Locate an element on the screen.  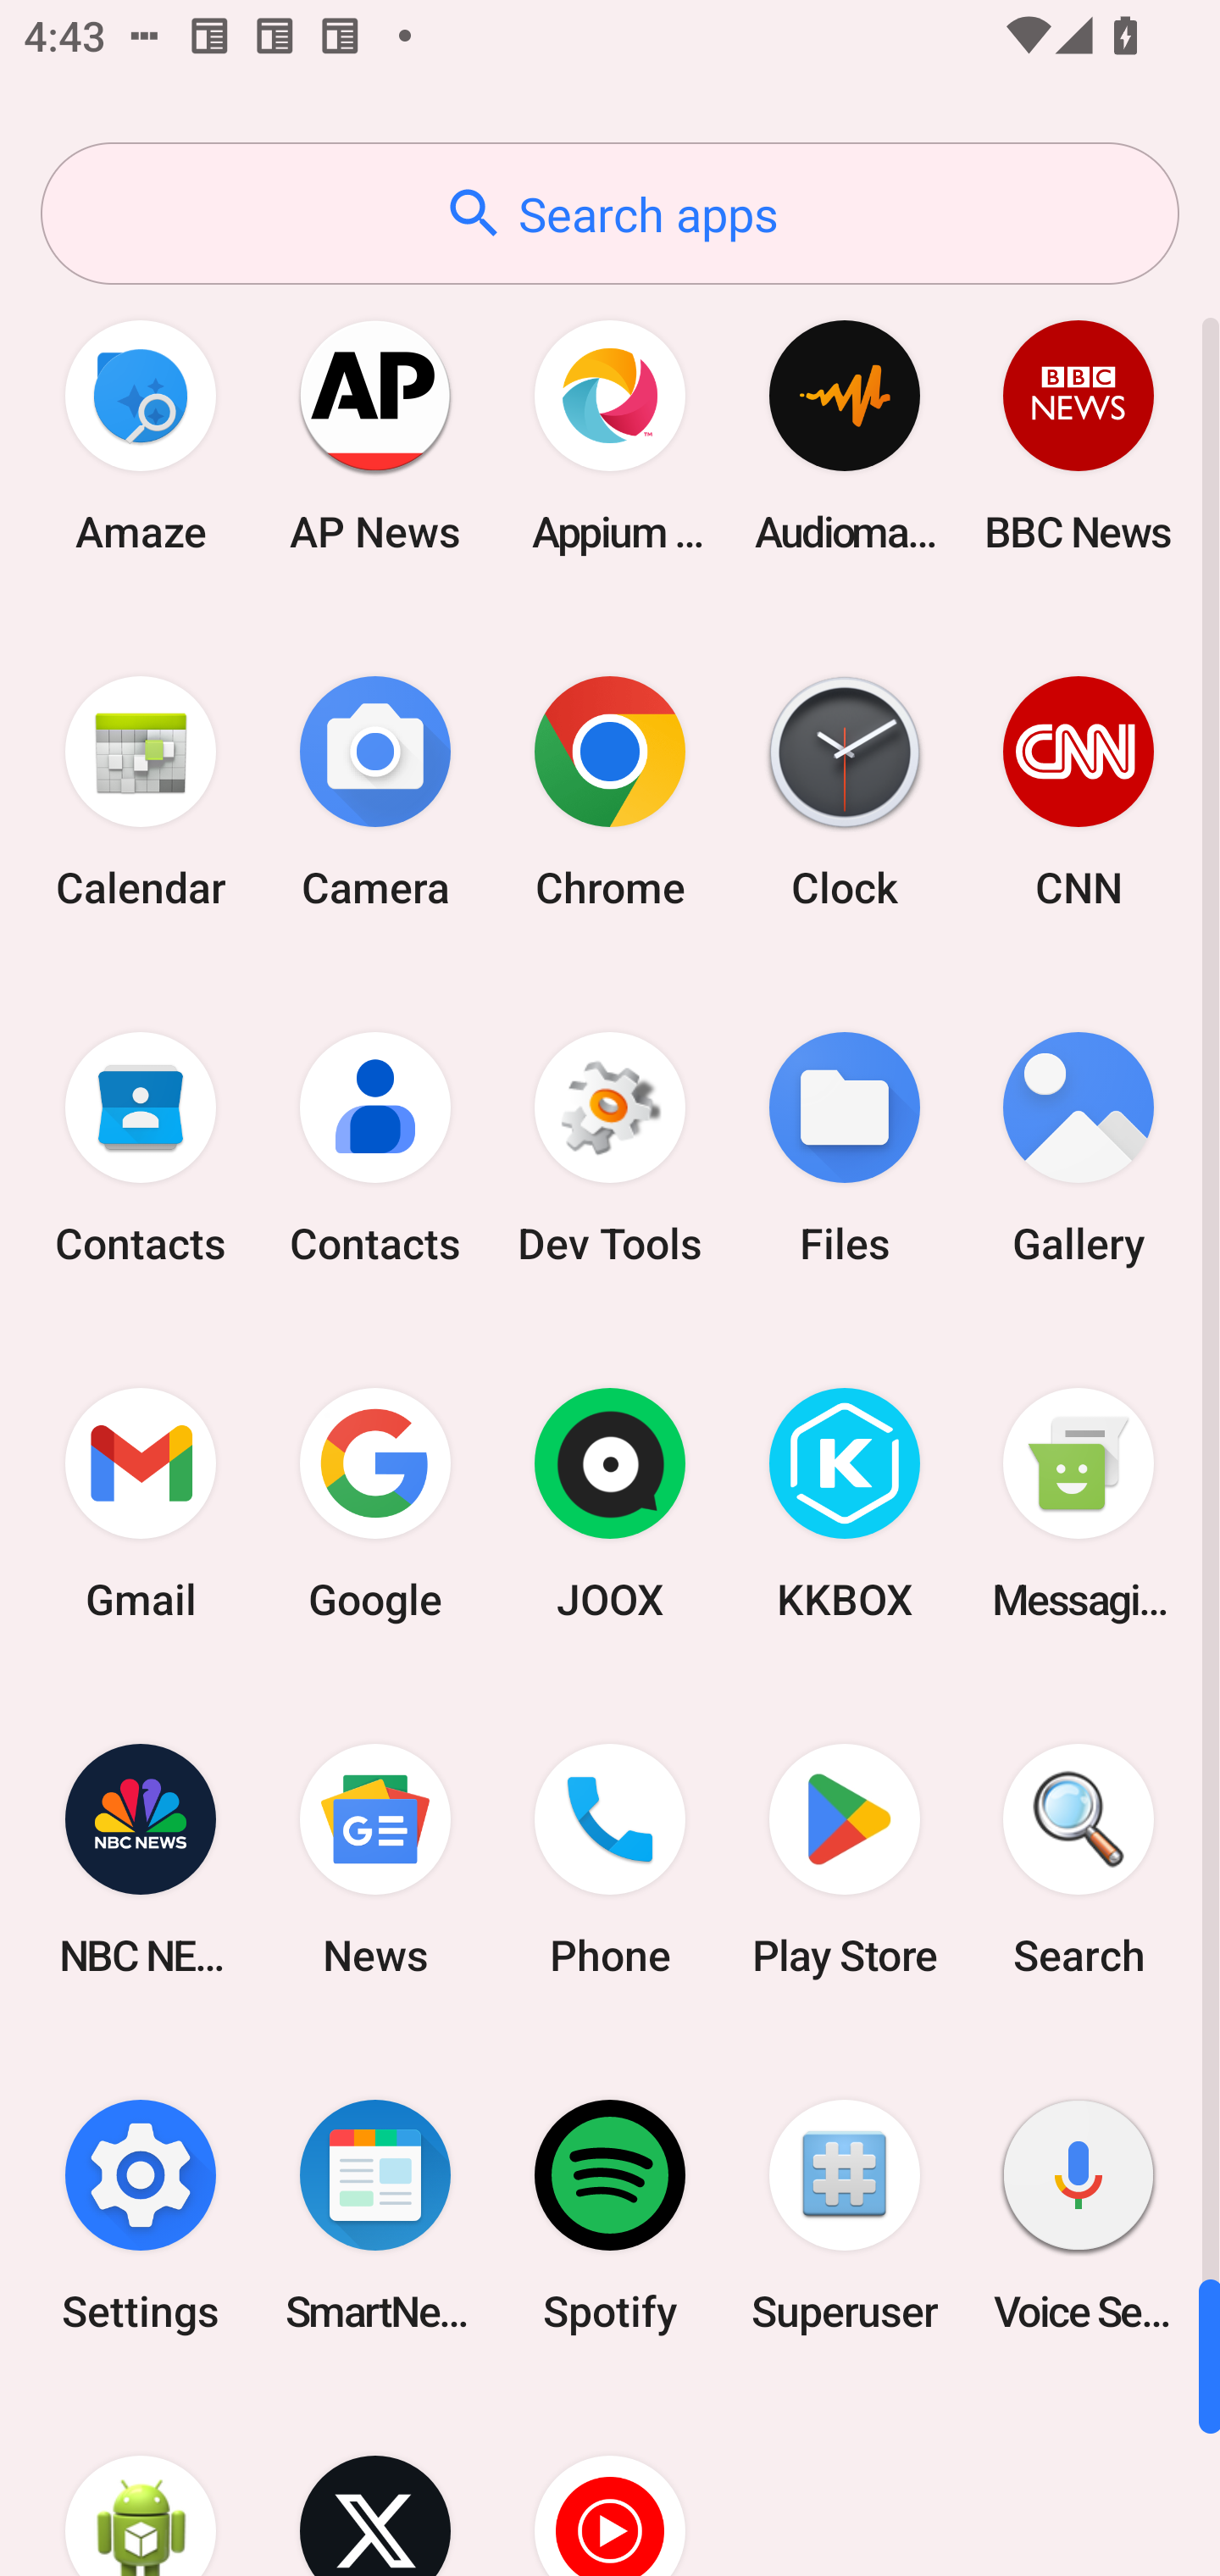
Gmail is located at coordinates (141, 1504).